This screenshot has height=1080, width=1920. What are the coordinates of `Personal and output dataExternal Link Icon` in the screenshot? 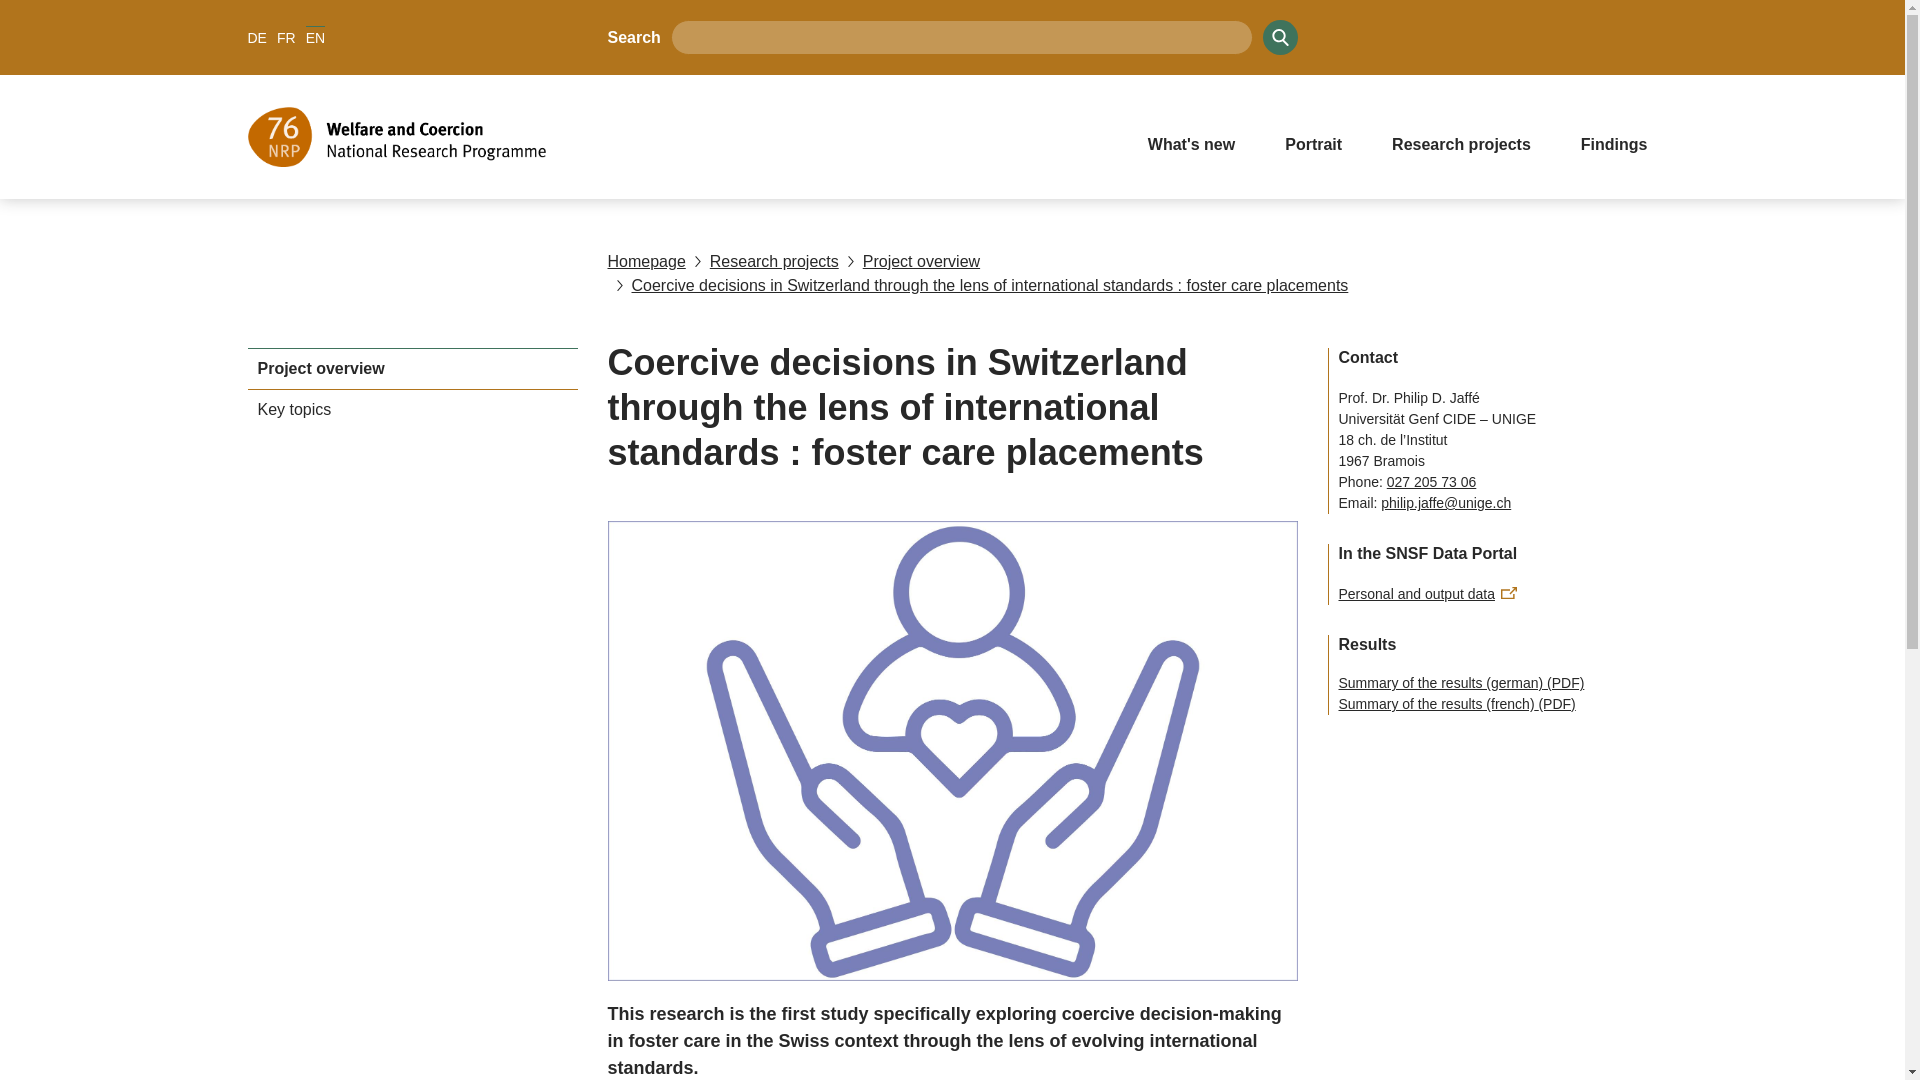 It's located at (1427, 594).